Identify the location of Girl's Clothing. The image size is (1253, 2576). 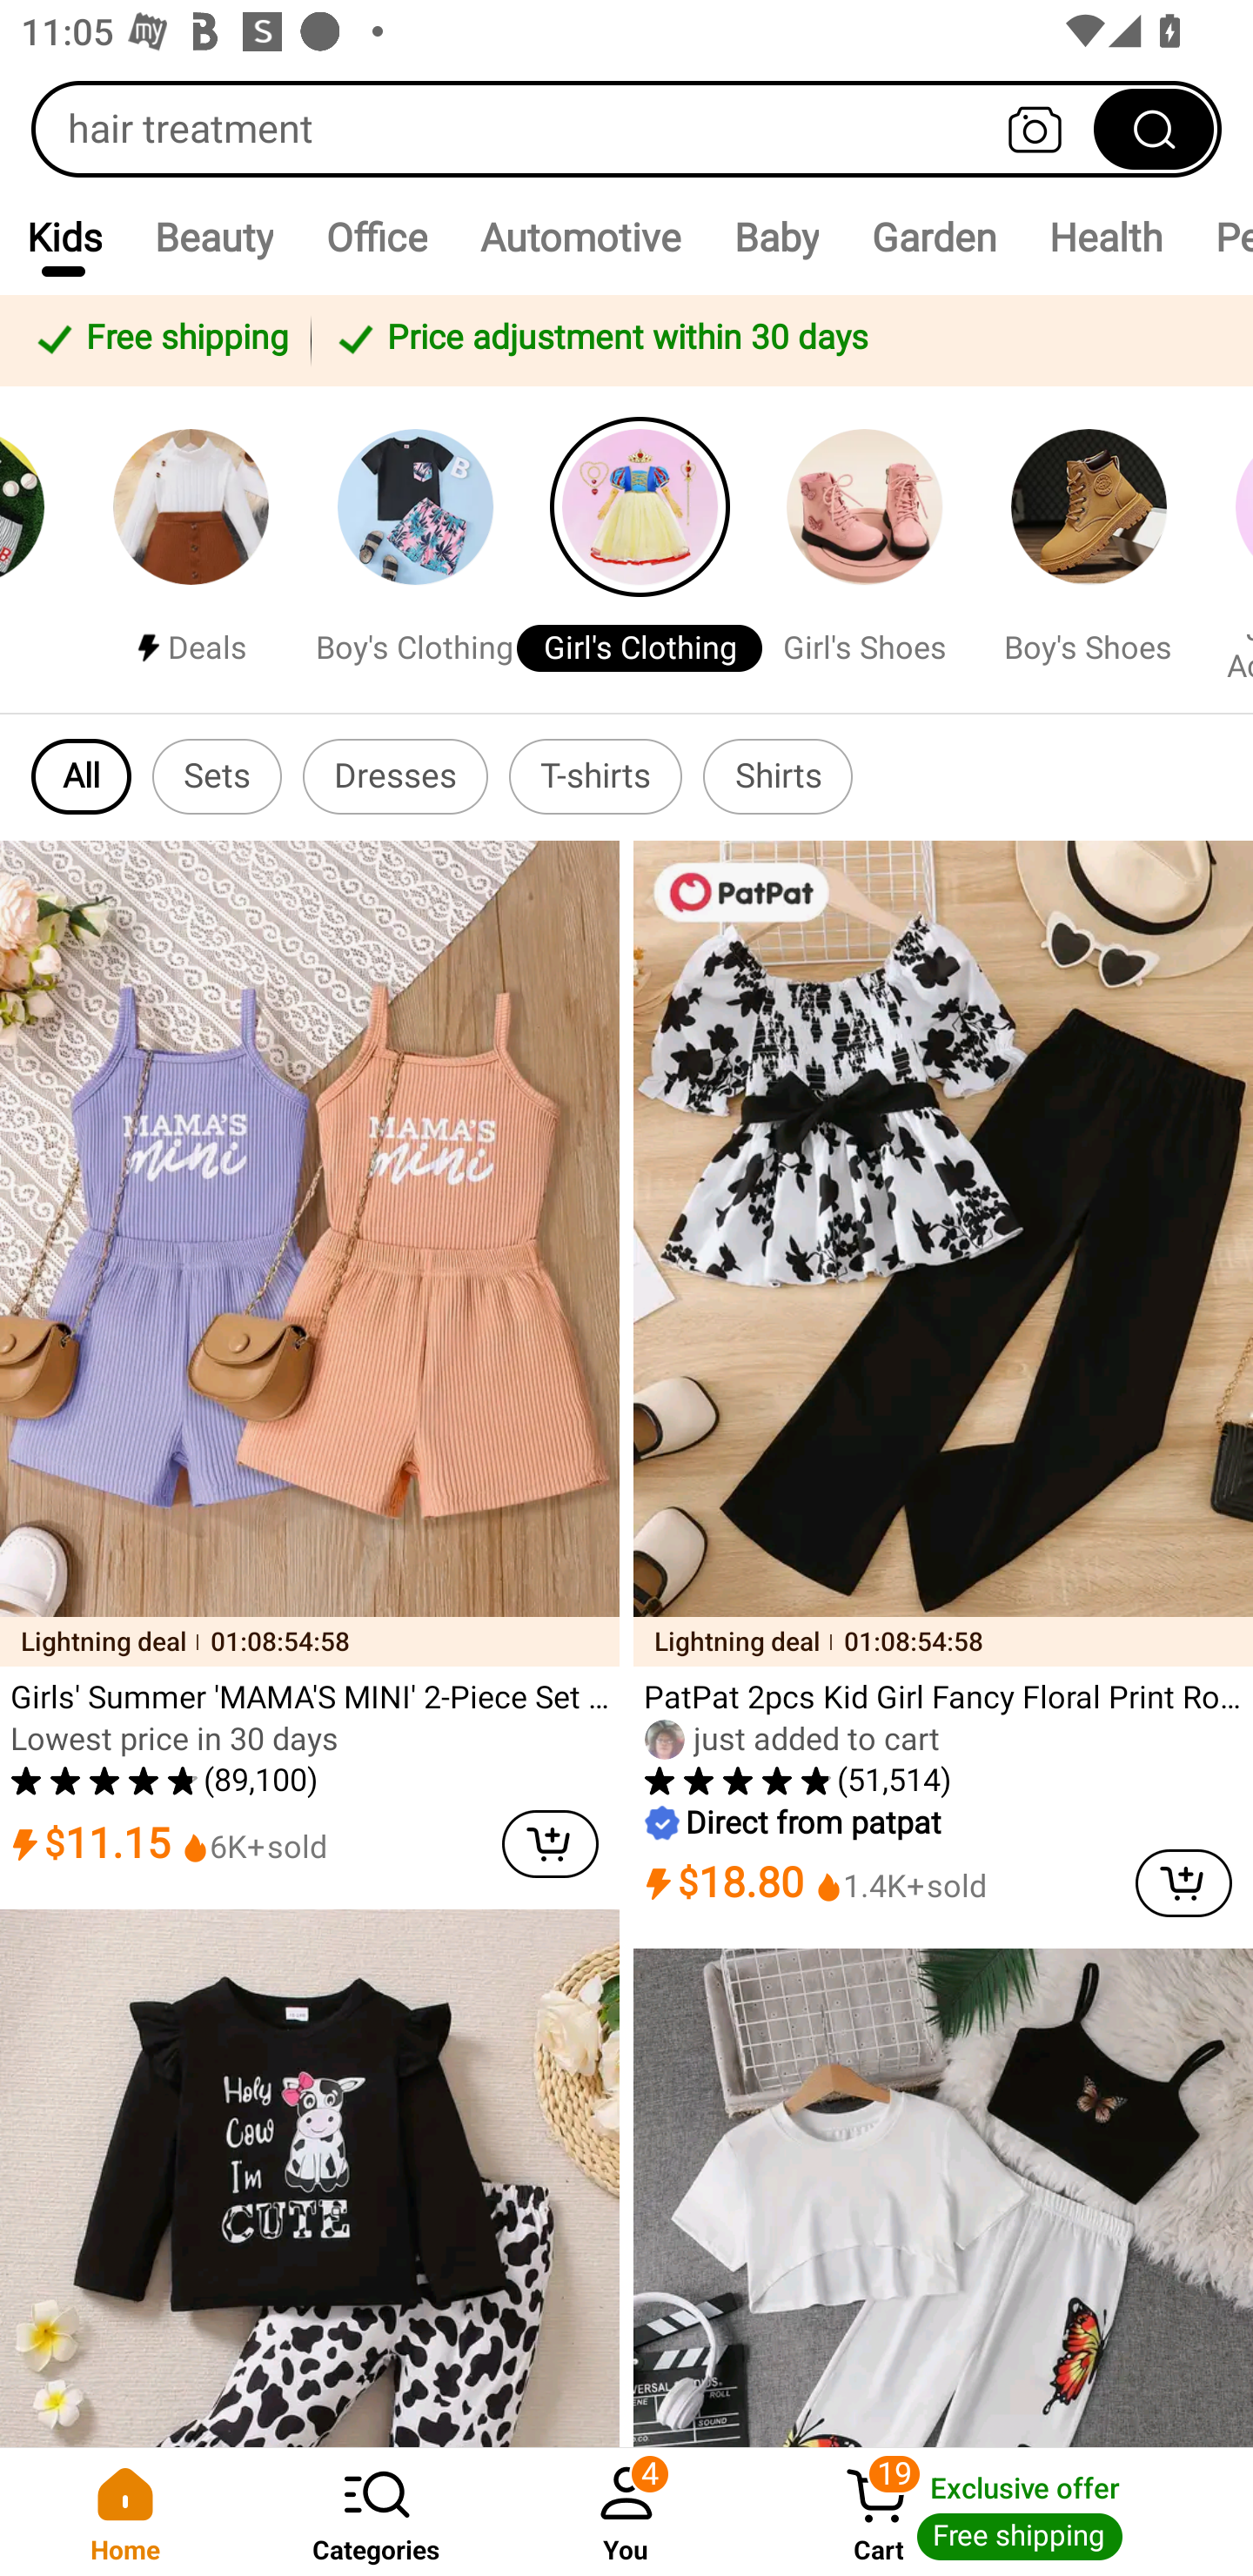
(639, 548).